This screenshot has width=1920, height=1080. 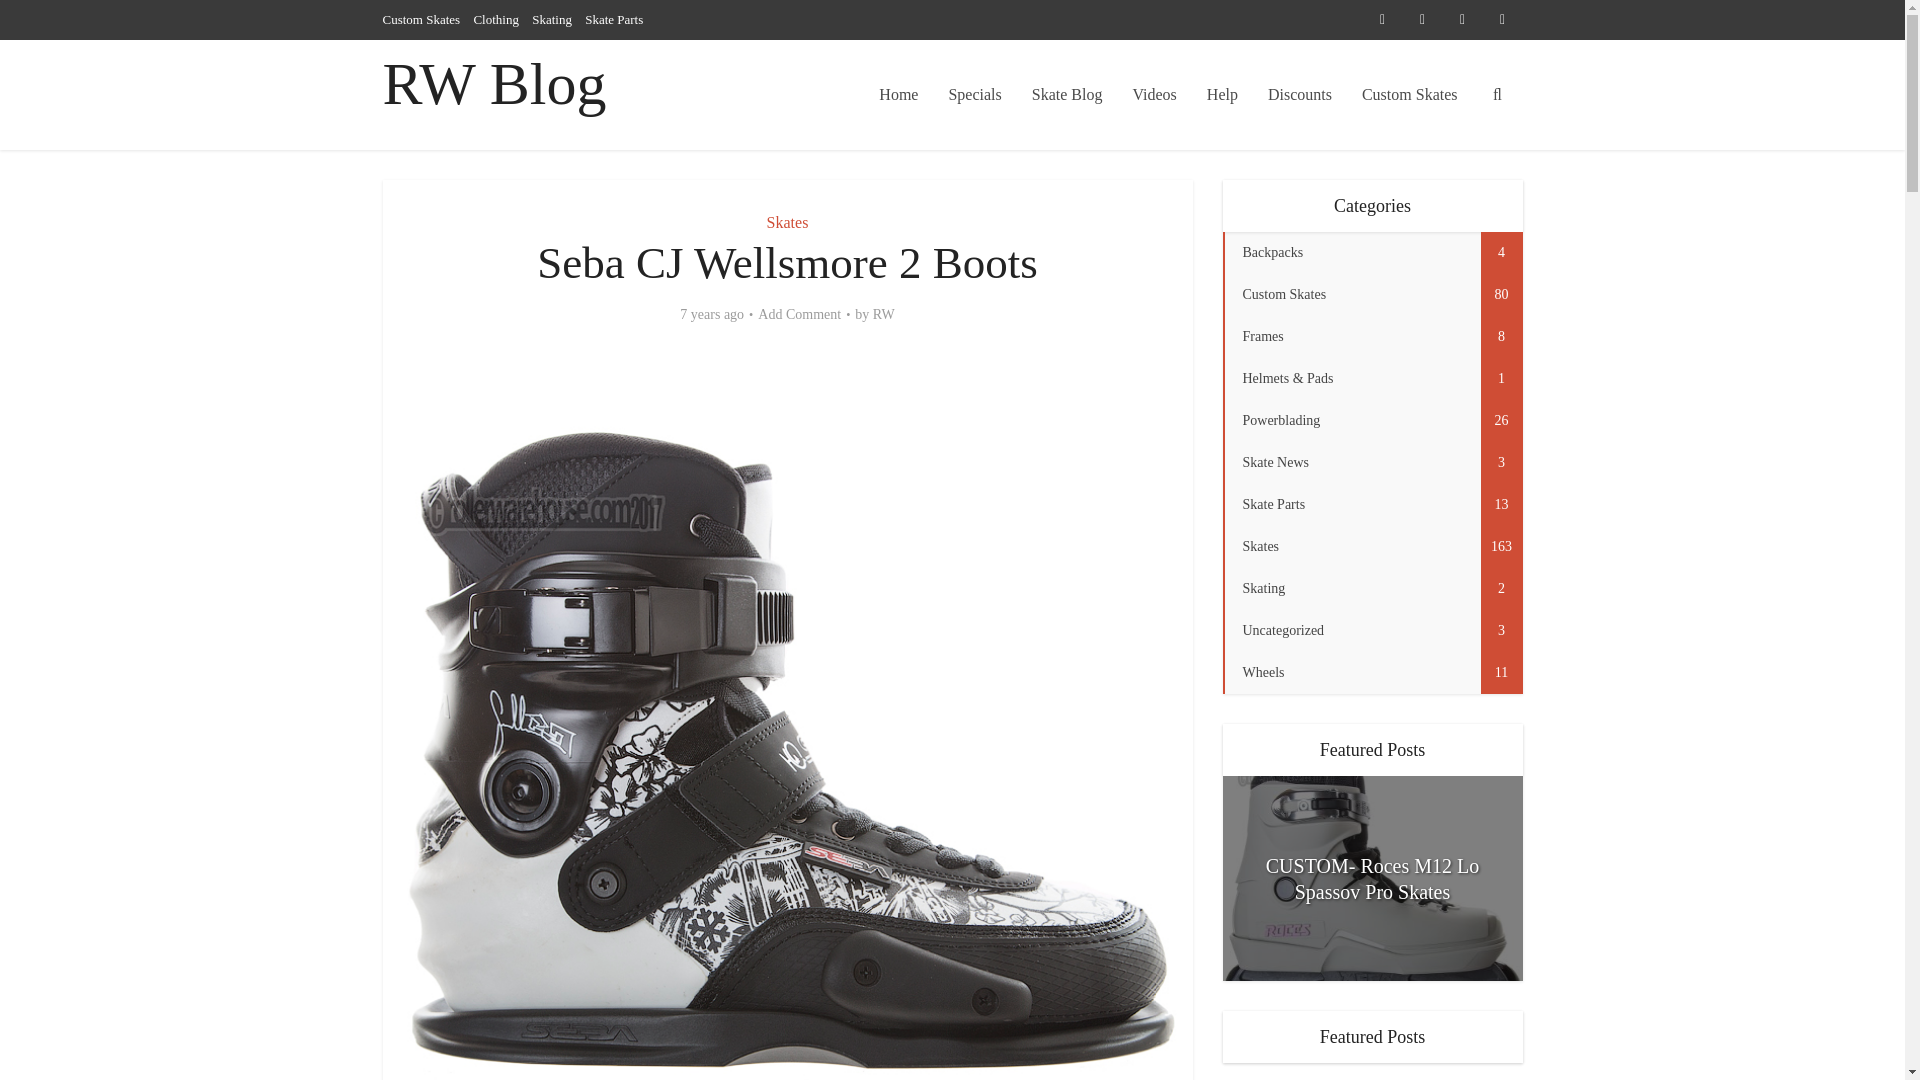 I want to click on Skate Blog, so click(x=1067, y=94).